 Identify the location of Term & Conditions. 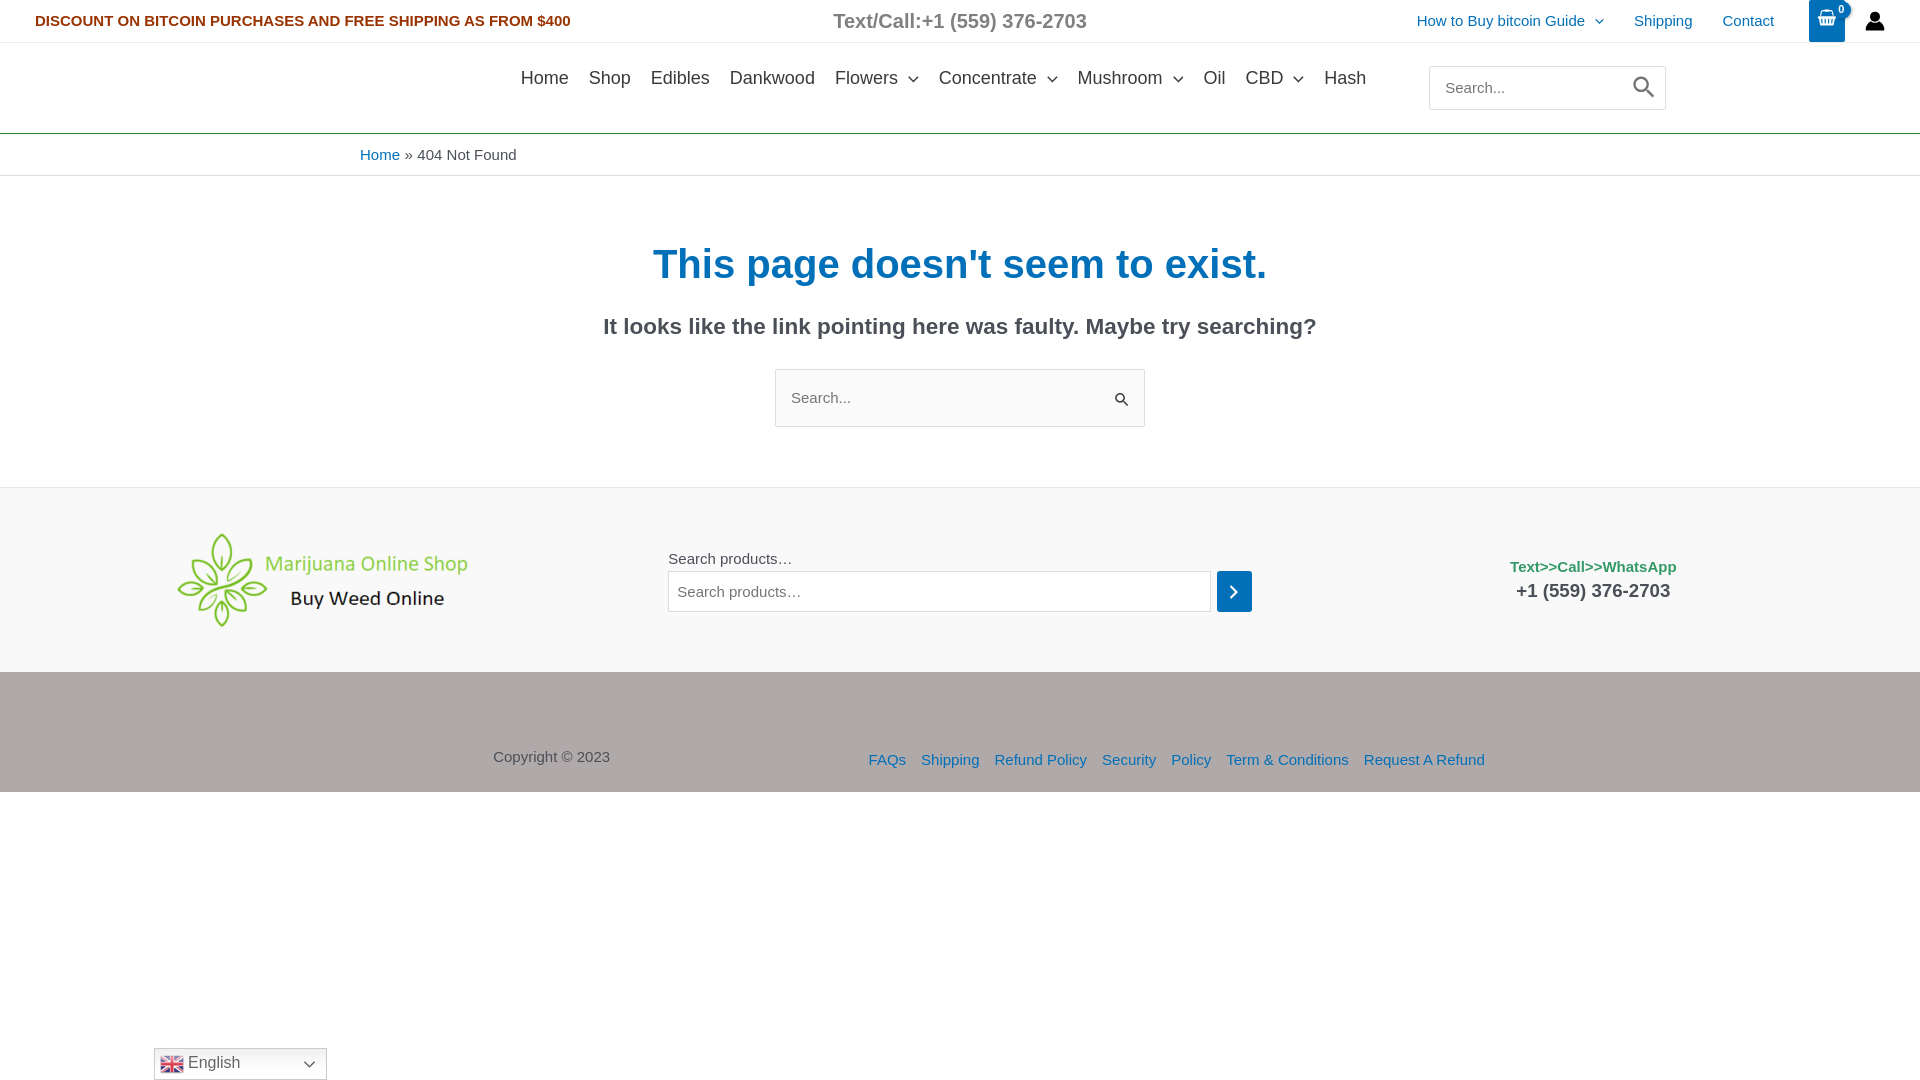
(1288, 760).